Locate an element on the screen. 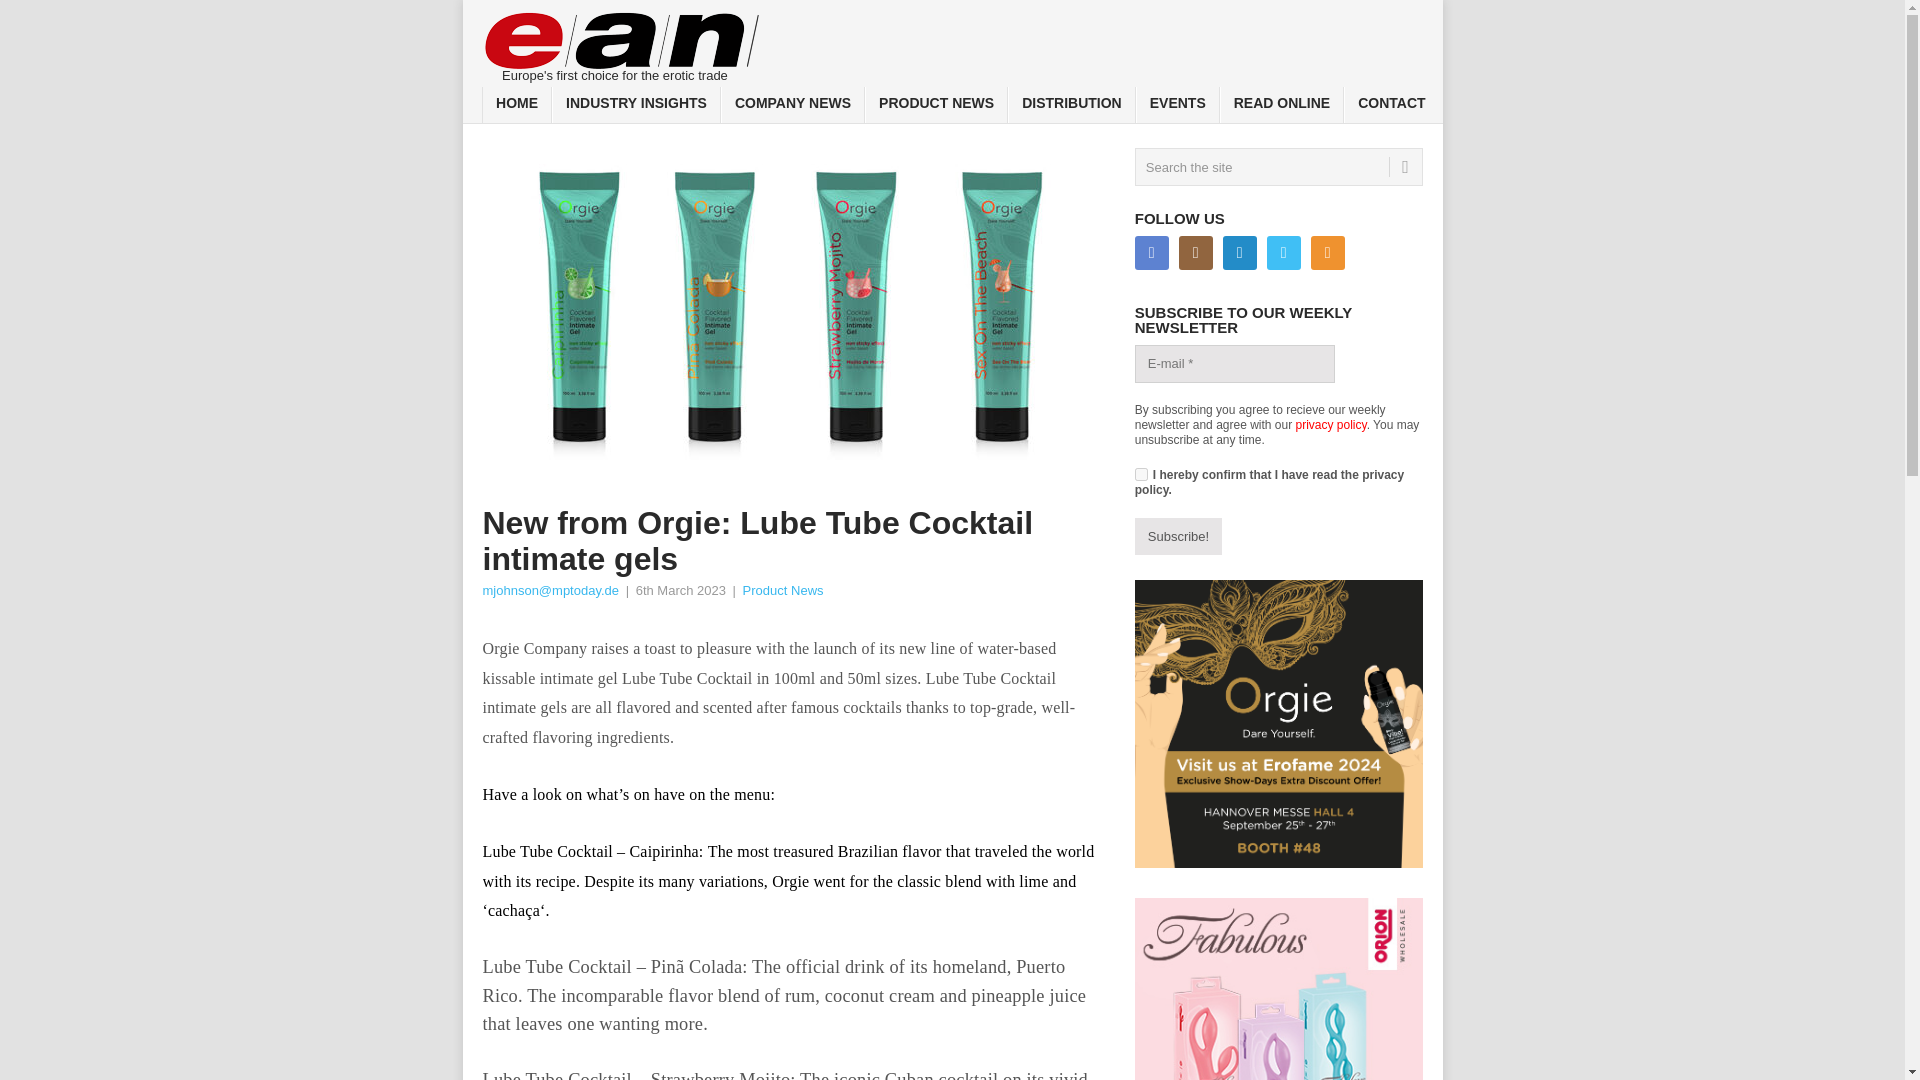 The image size is (1920, 1080). DISTRIBUTION is located at coordinates (1072, 106).